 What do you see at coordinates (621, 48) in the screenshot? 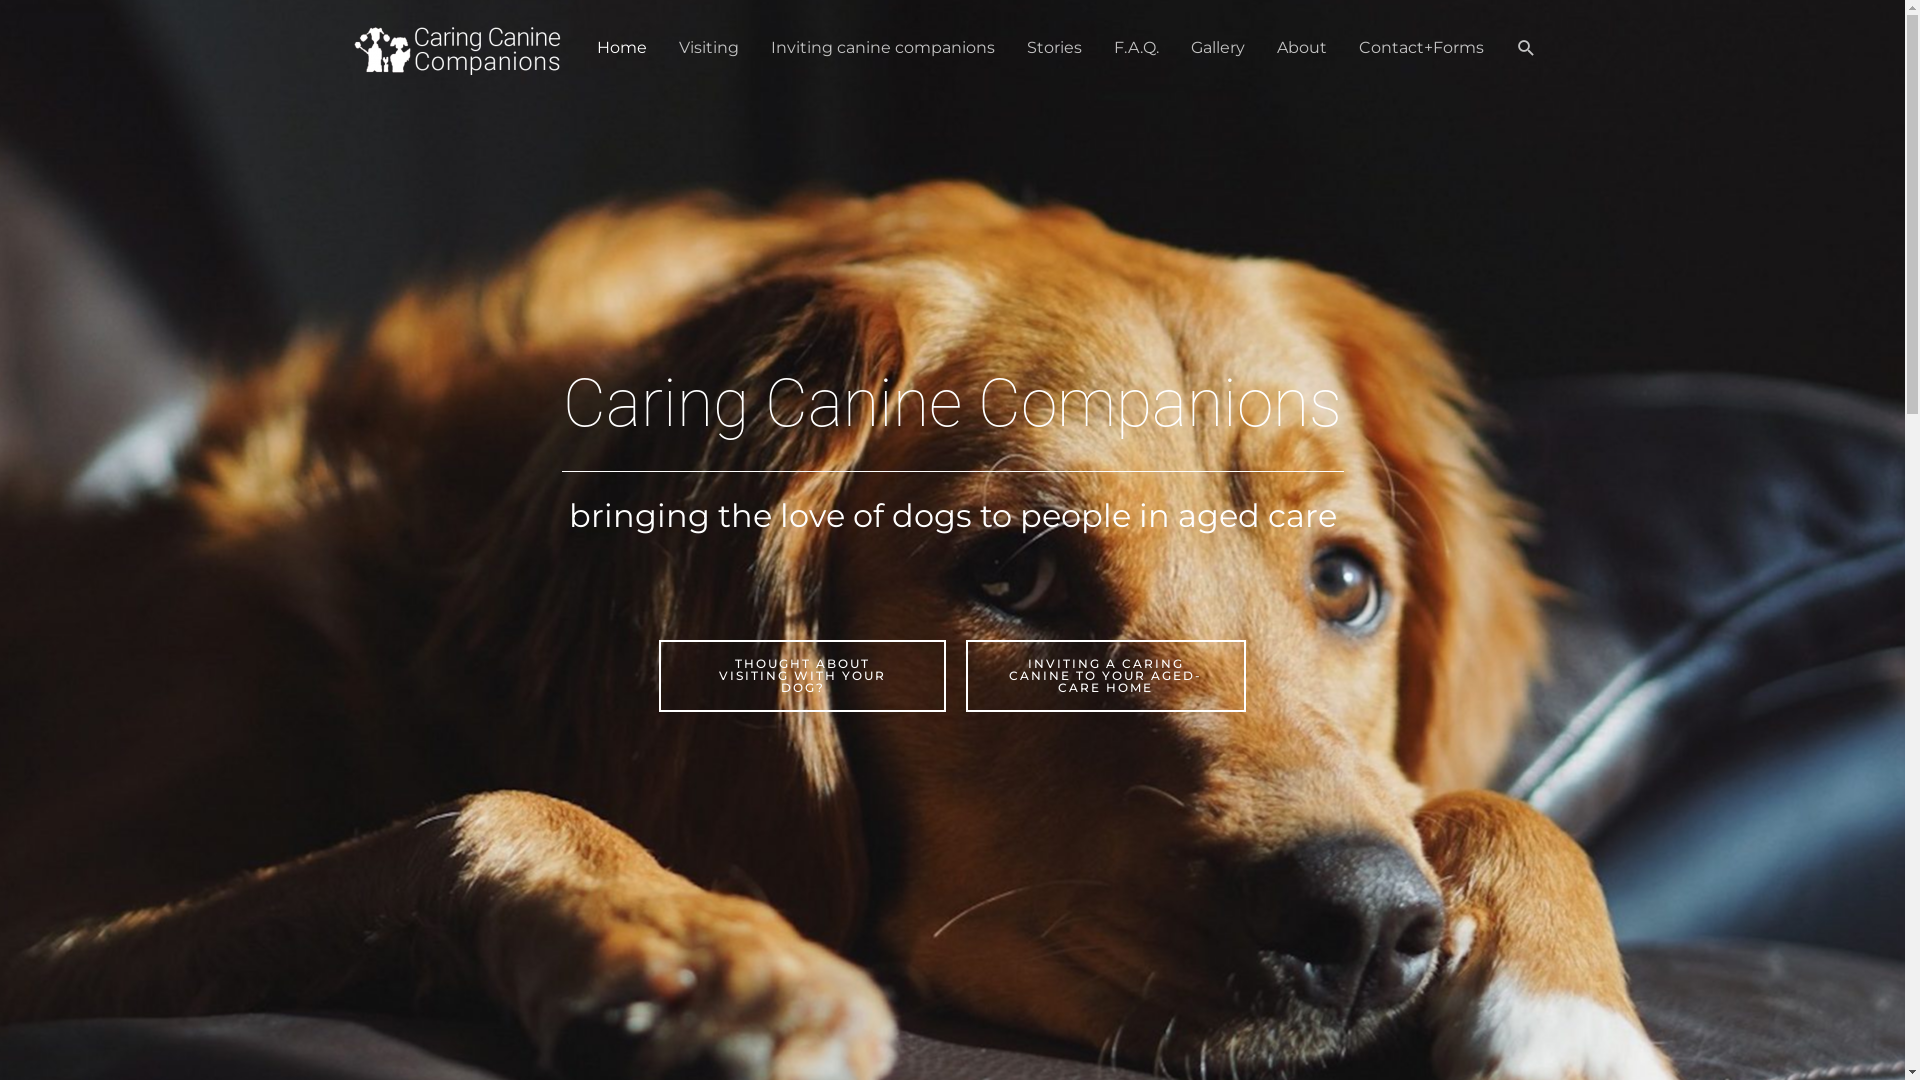
I see `Home` at bounding box center [621, 48].